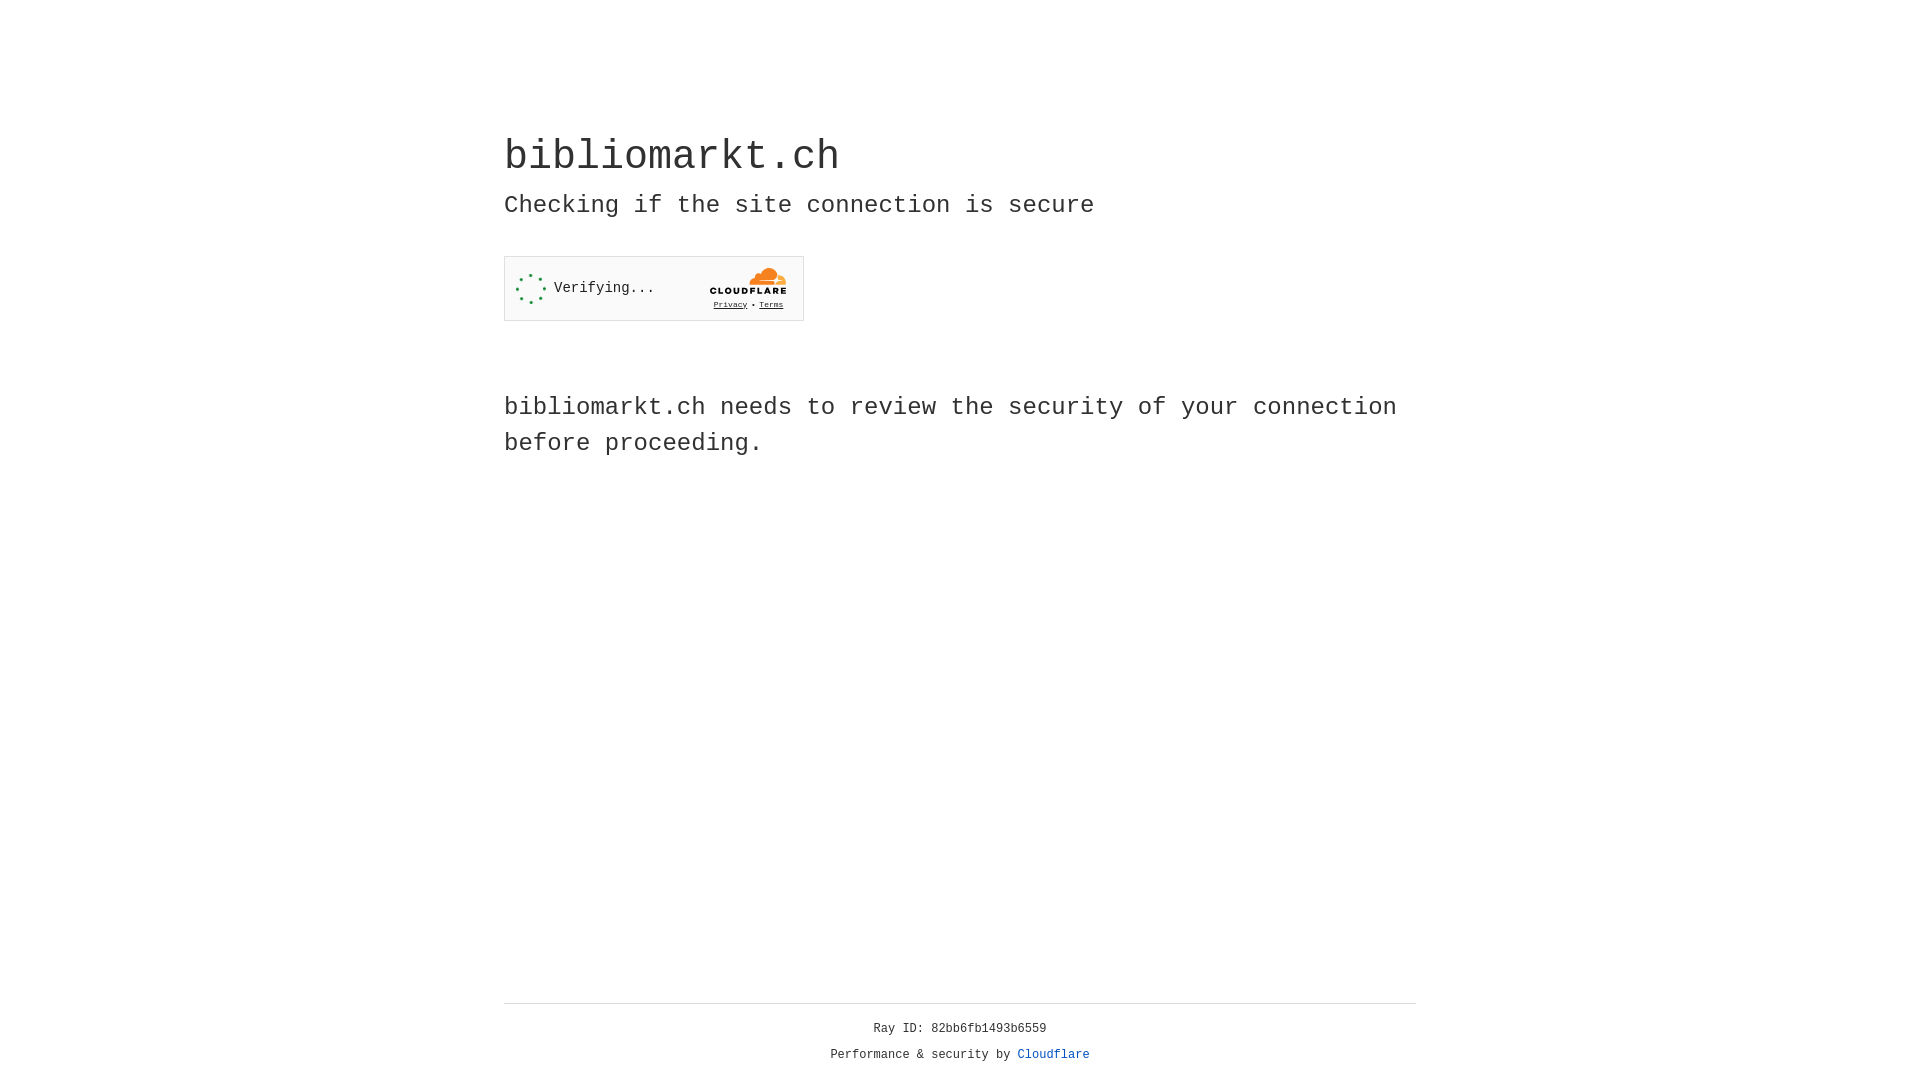  What do you see at coordinates (1054, 1055) in the screenshot?
I see `Cloudflare` at bounding box center [1054, 1055].